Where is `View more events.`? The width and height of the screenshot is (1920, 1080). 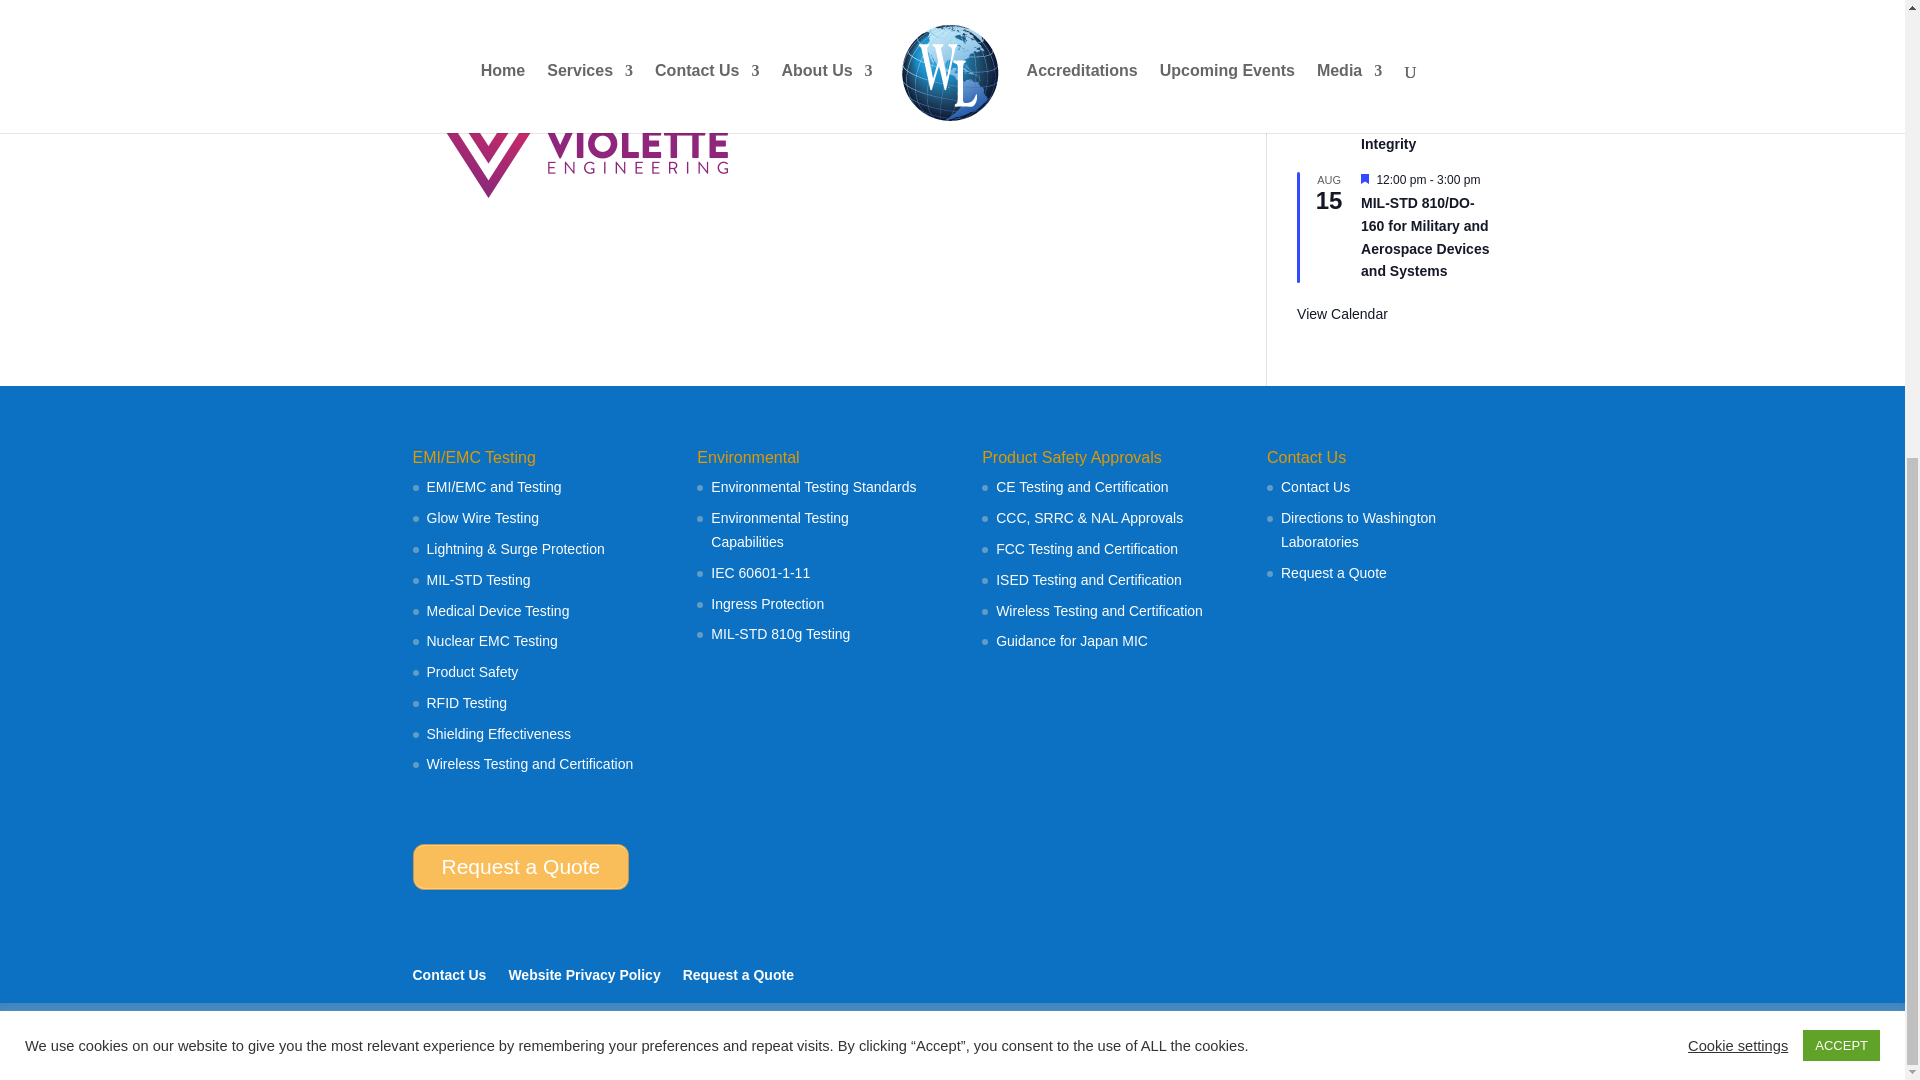 View more events. is located at coordinates (1342, 314).